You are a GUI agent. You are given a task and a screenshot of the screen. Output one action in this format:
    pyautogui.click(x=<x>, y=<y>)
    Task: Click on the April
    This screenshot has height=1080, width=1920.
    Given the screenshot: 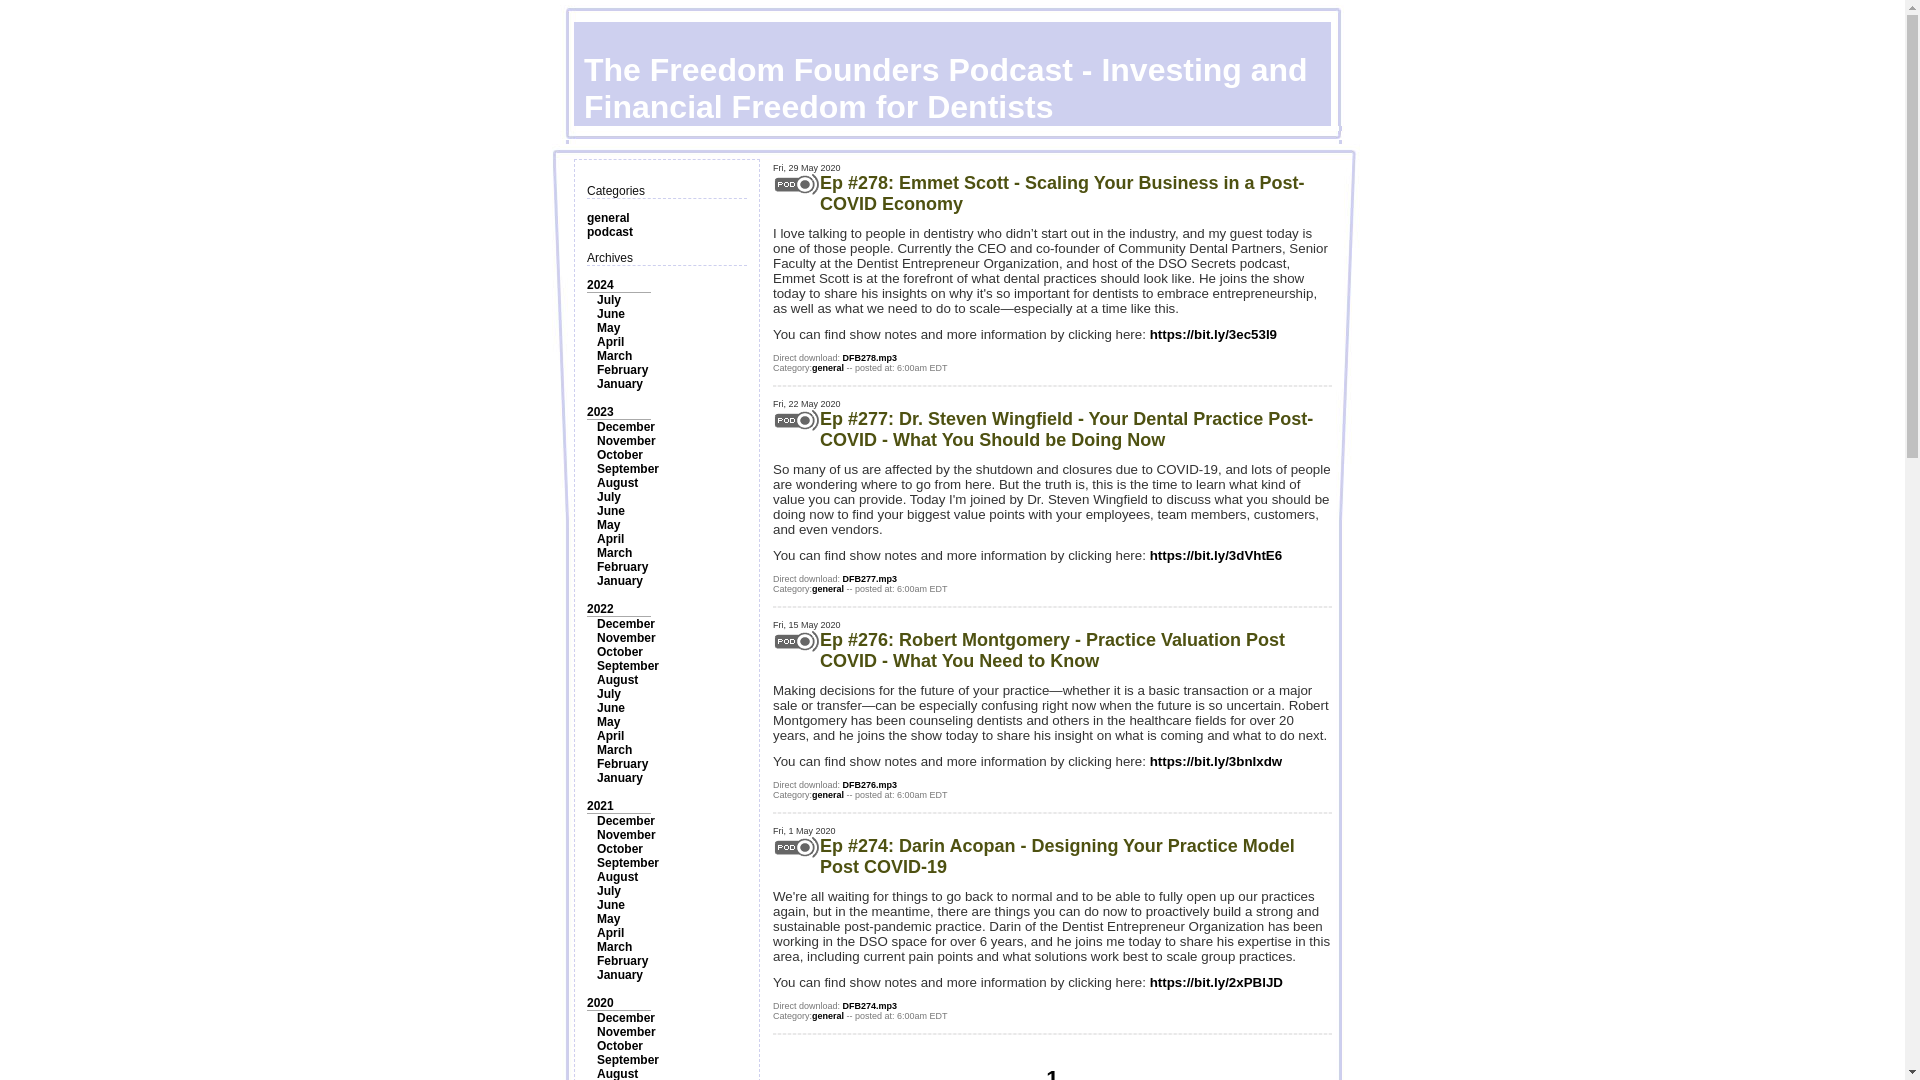 What is the action you would take?
    pyautogui.click(x=610, y=341)
    